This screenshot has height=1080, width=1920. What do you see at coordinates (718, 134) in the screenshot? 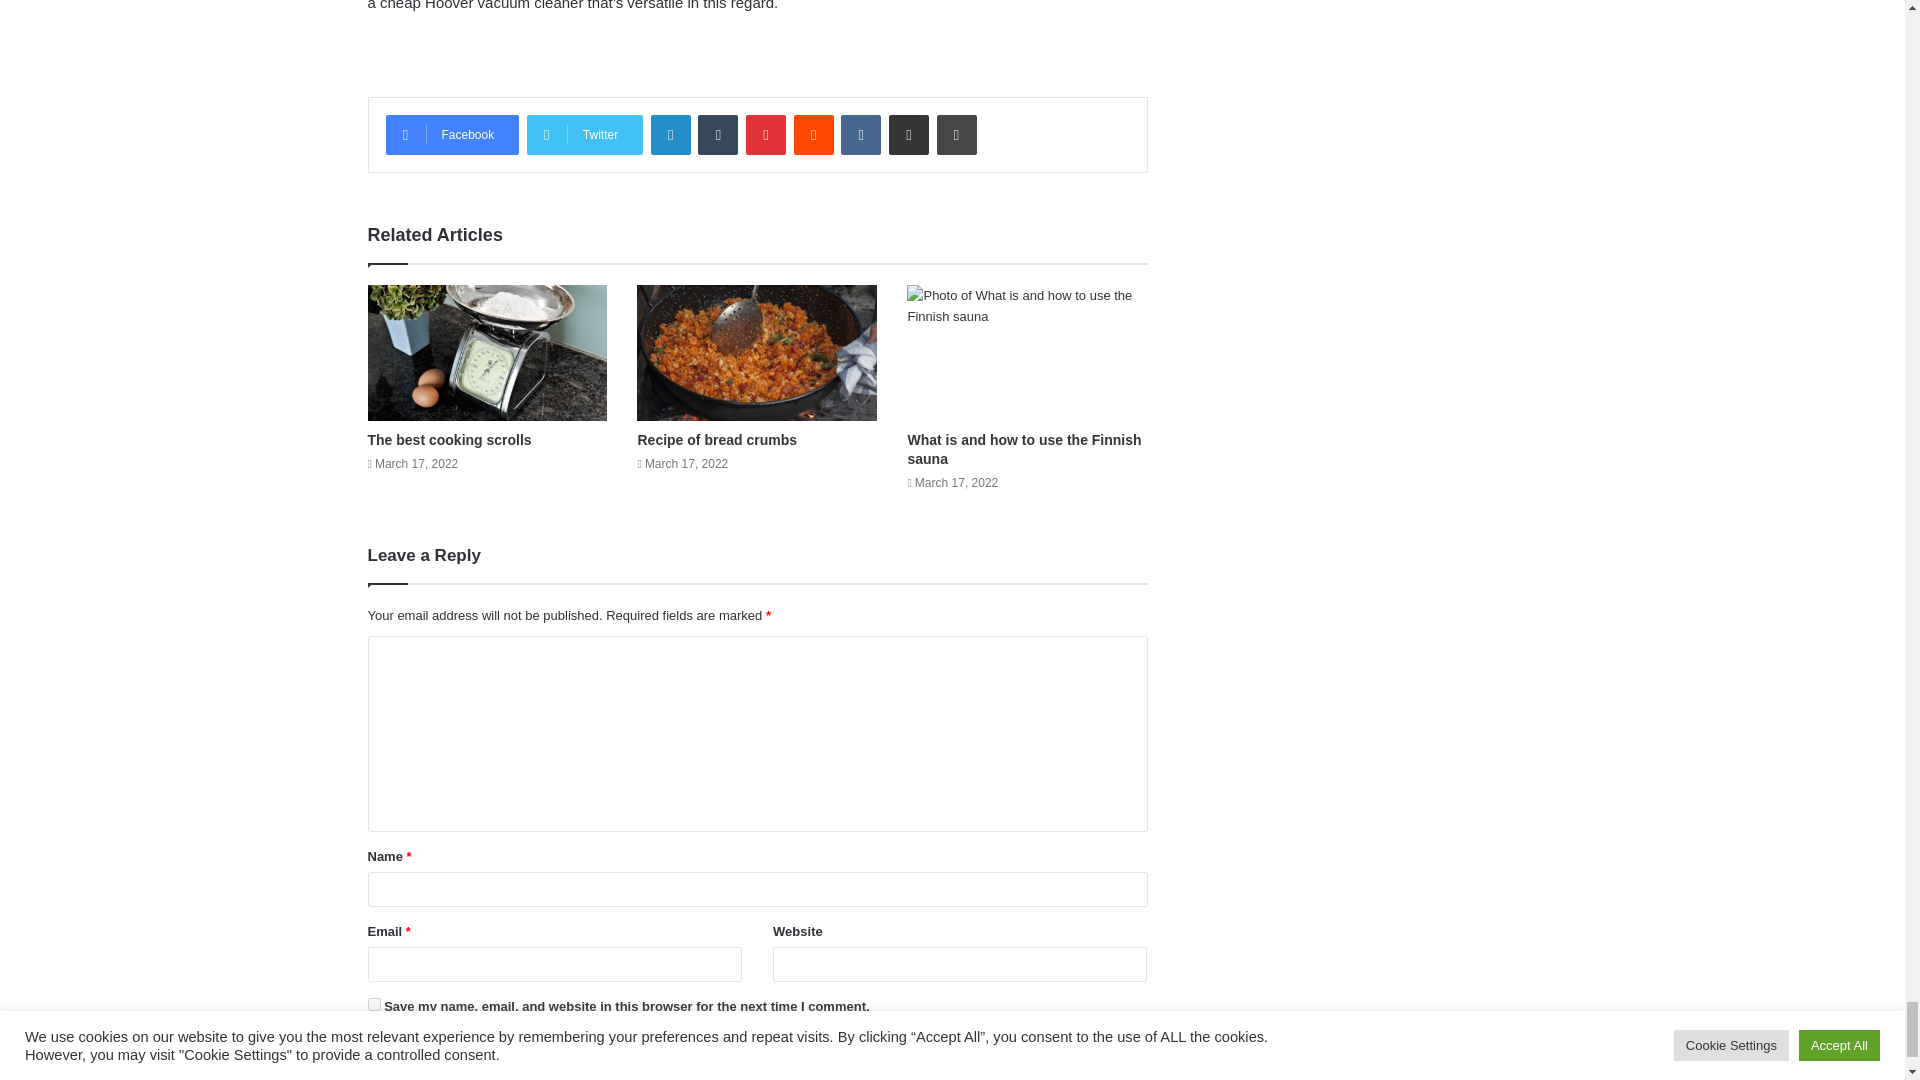
I see `Tumblr` at bounding box center [718, 134].